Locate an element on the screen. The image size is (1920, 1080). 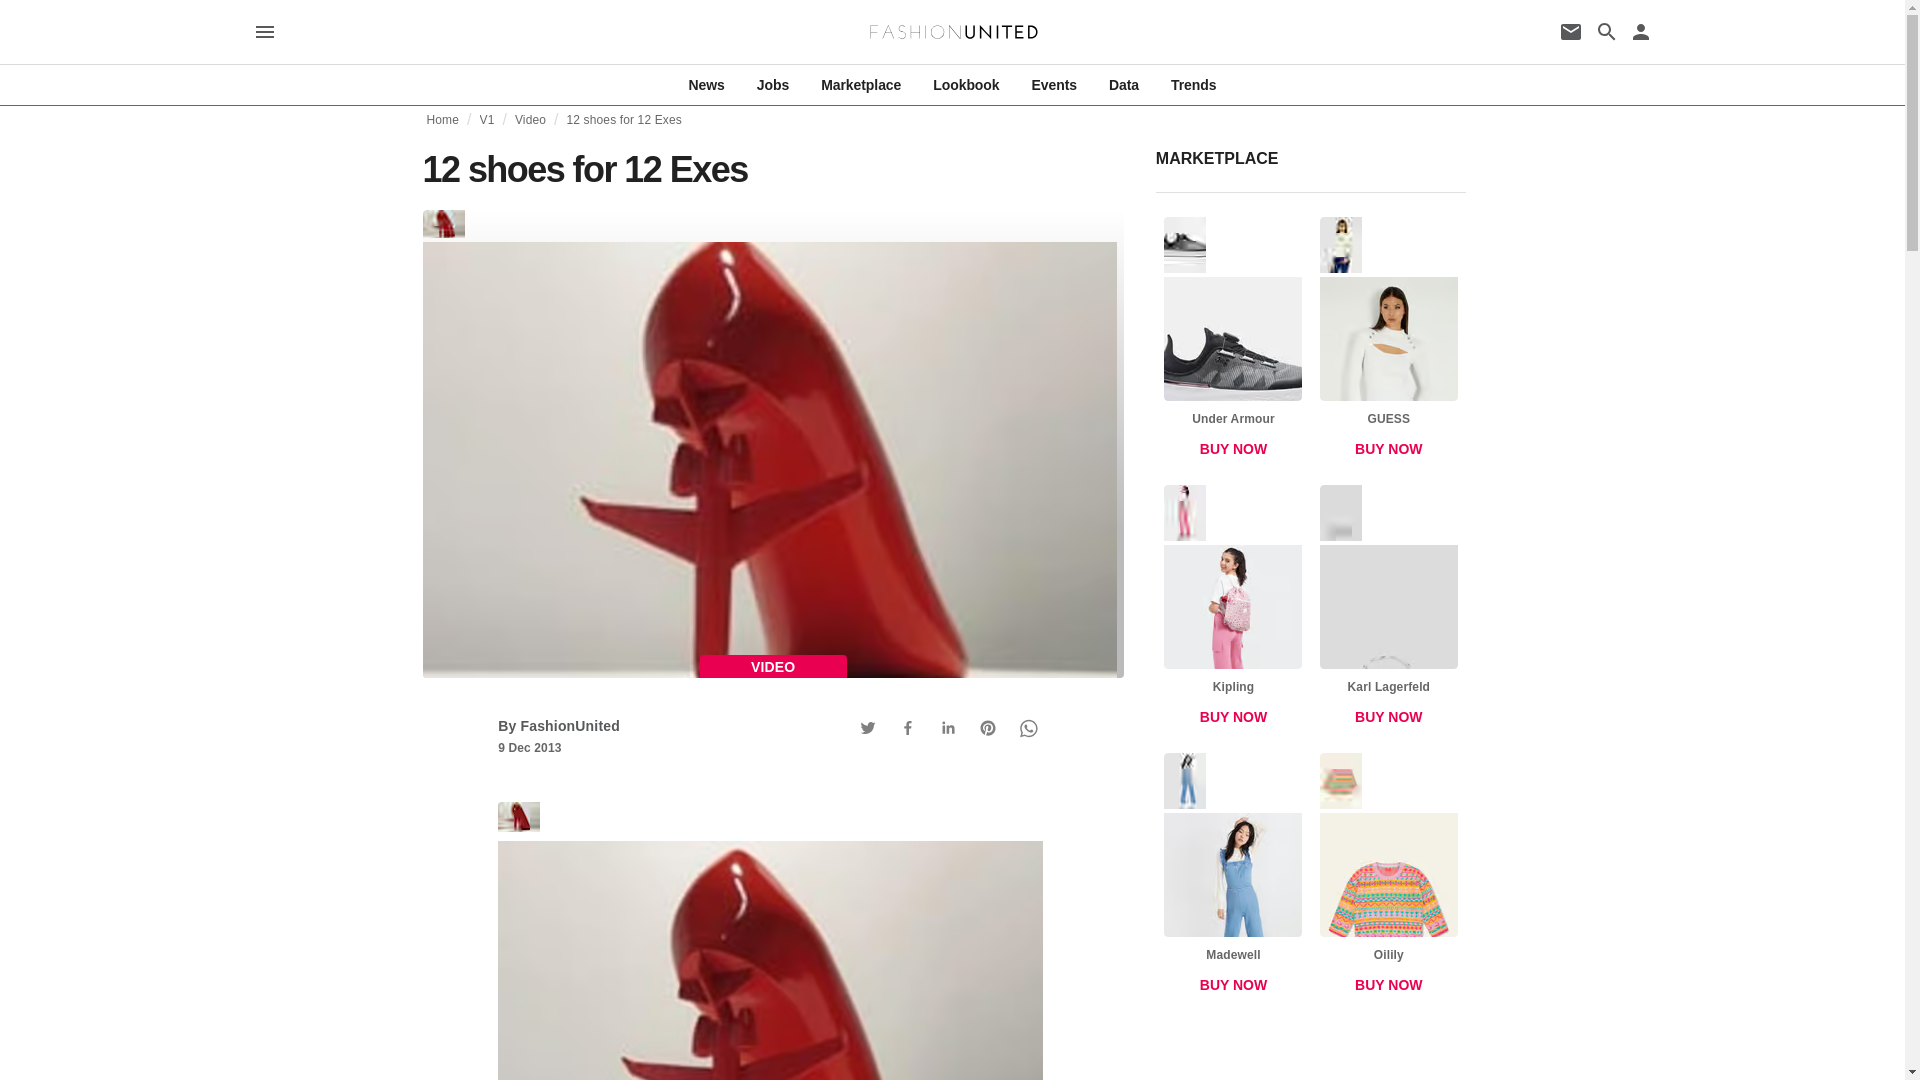
V1 is located at coordinates (488, 120).